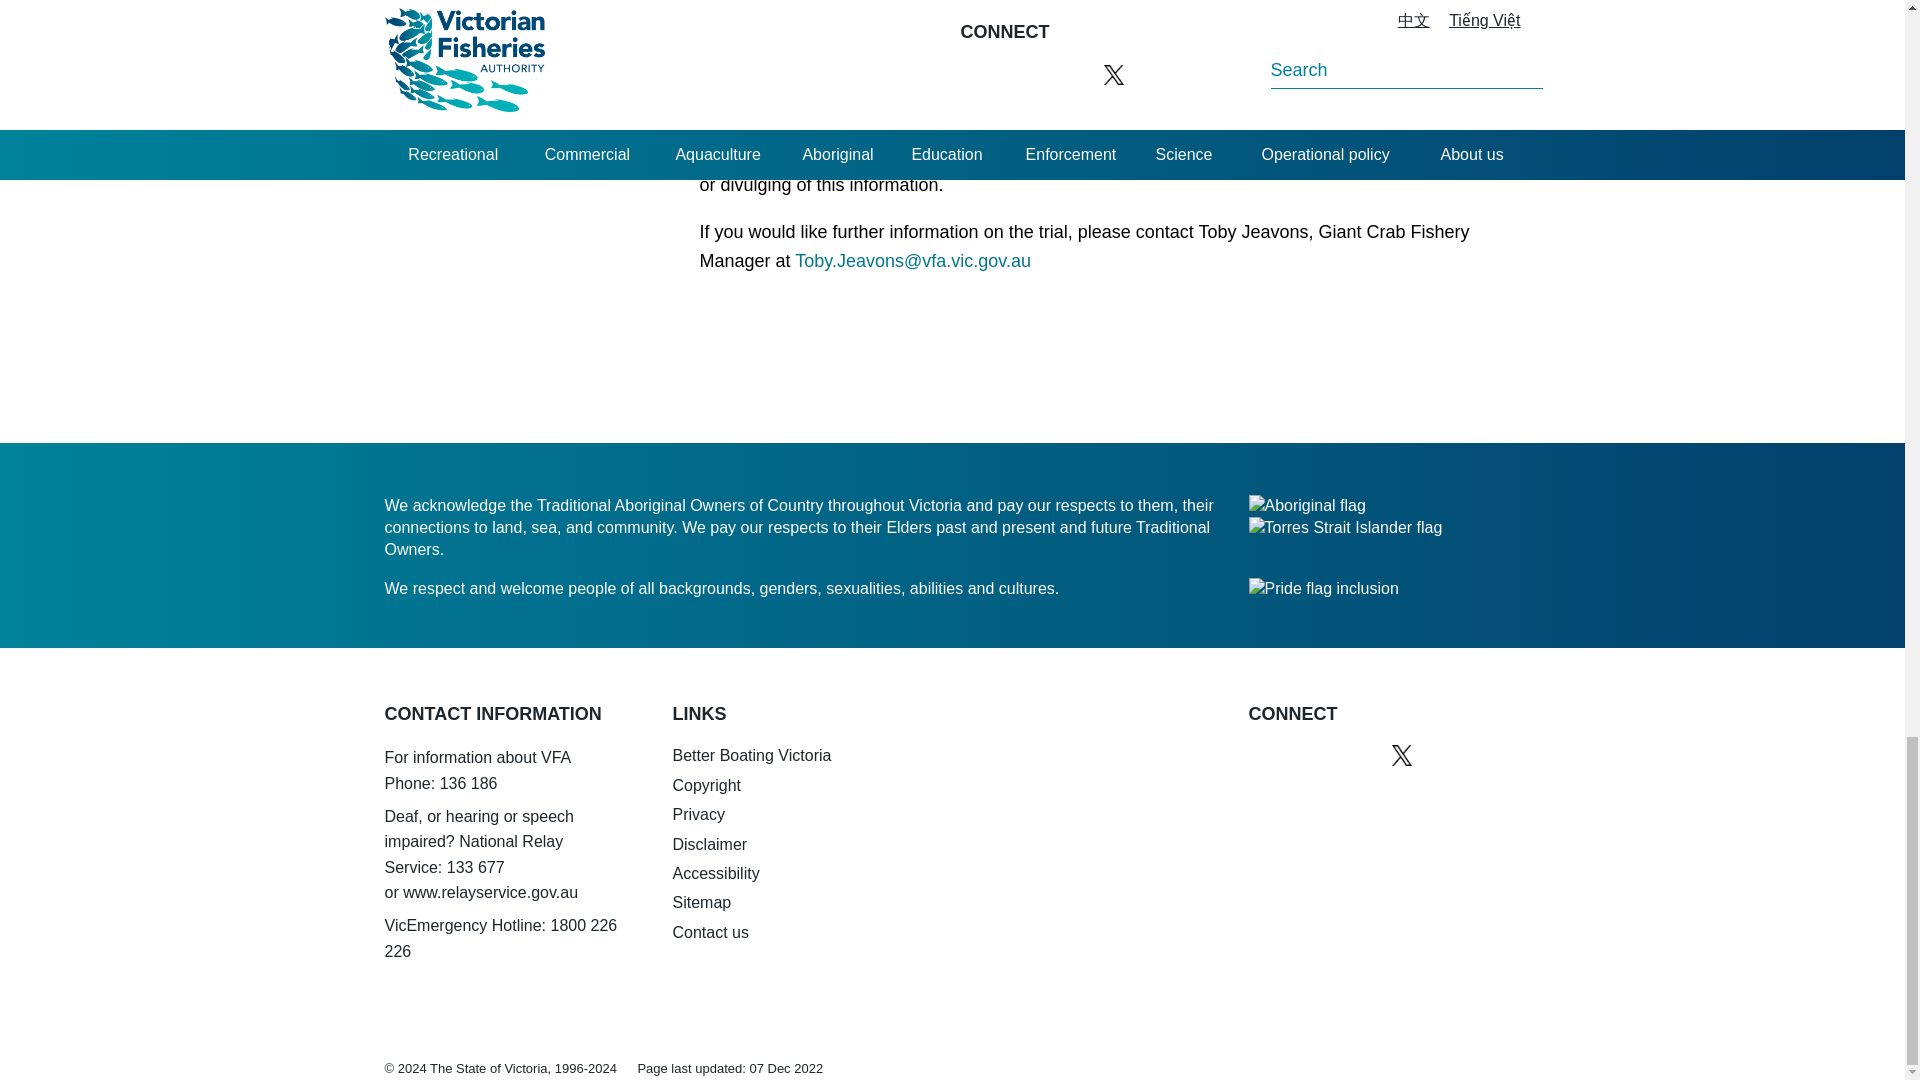  What do you see at coordinates (1294, 842) in the screenshot?
I see `Better Boating Victoria` at bounding box center [1294, 842].